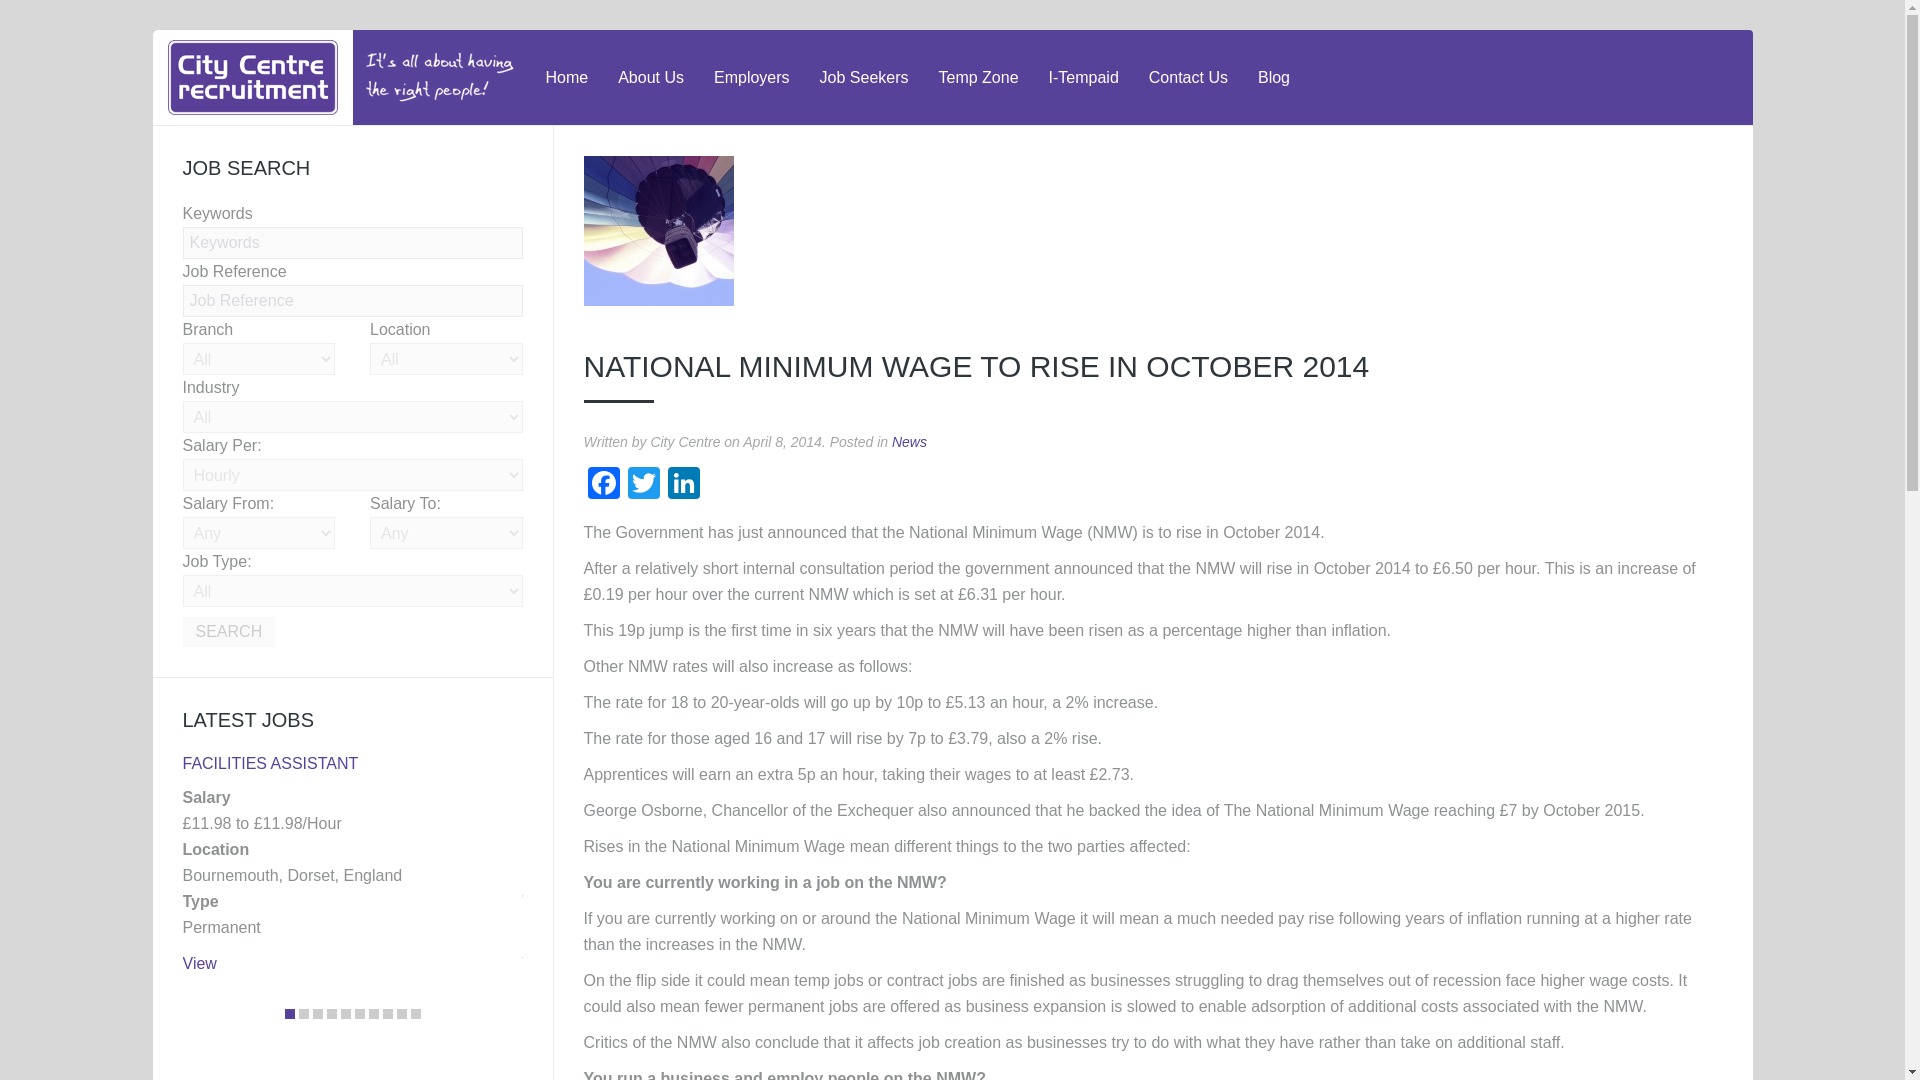  Describe the element at coordinates (228, 631) in the screenshot. I see `Search` at that location.